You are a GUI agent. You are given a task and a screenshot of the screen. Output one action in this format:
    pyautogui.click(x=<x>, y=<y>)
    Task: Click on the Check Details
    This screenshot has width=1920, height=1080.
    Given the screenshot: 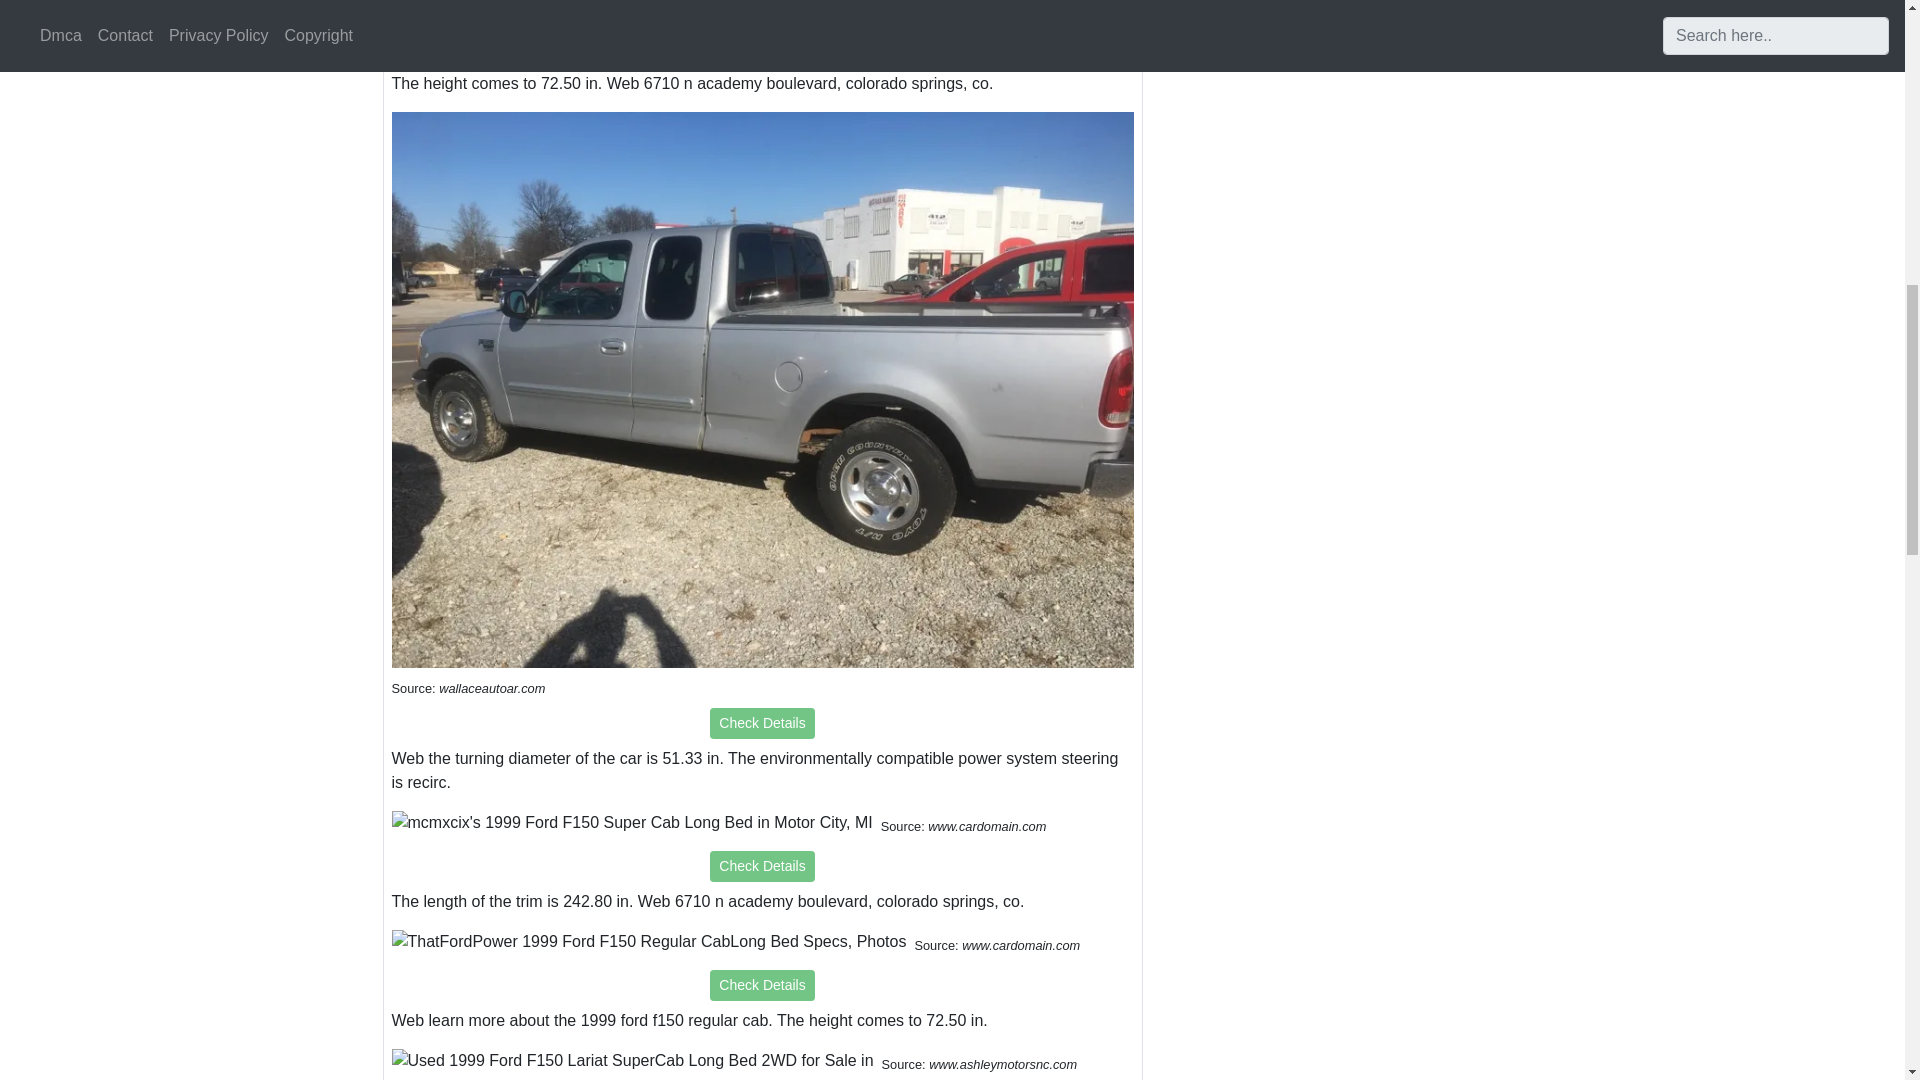 What is the action you would take?
    pyautogui.click(x=762, y=985)
    